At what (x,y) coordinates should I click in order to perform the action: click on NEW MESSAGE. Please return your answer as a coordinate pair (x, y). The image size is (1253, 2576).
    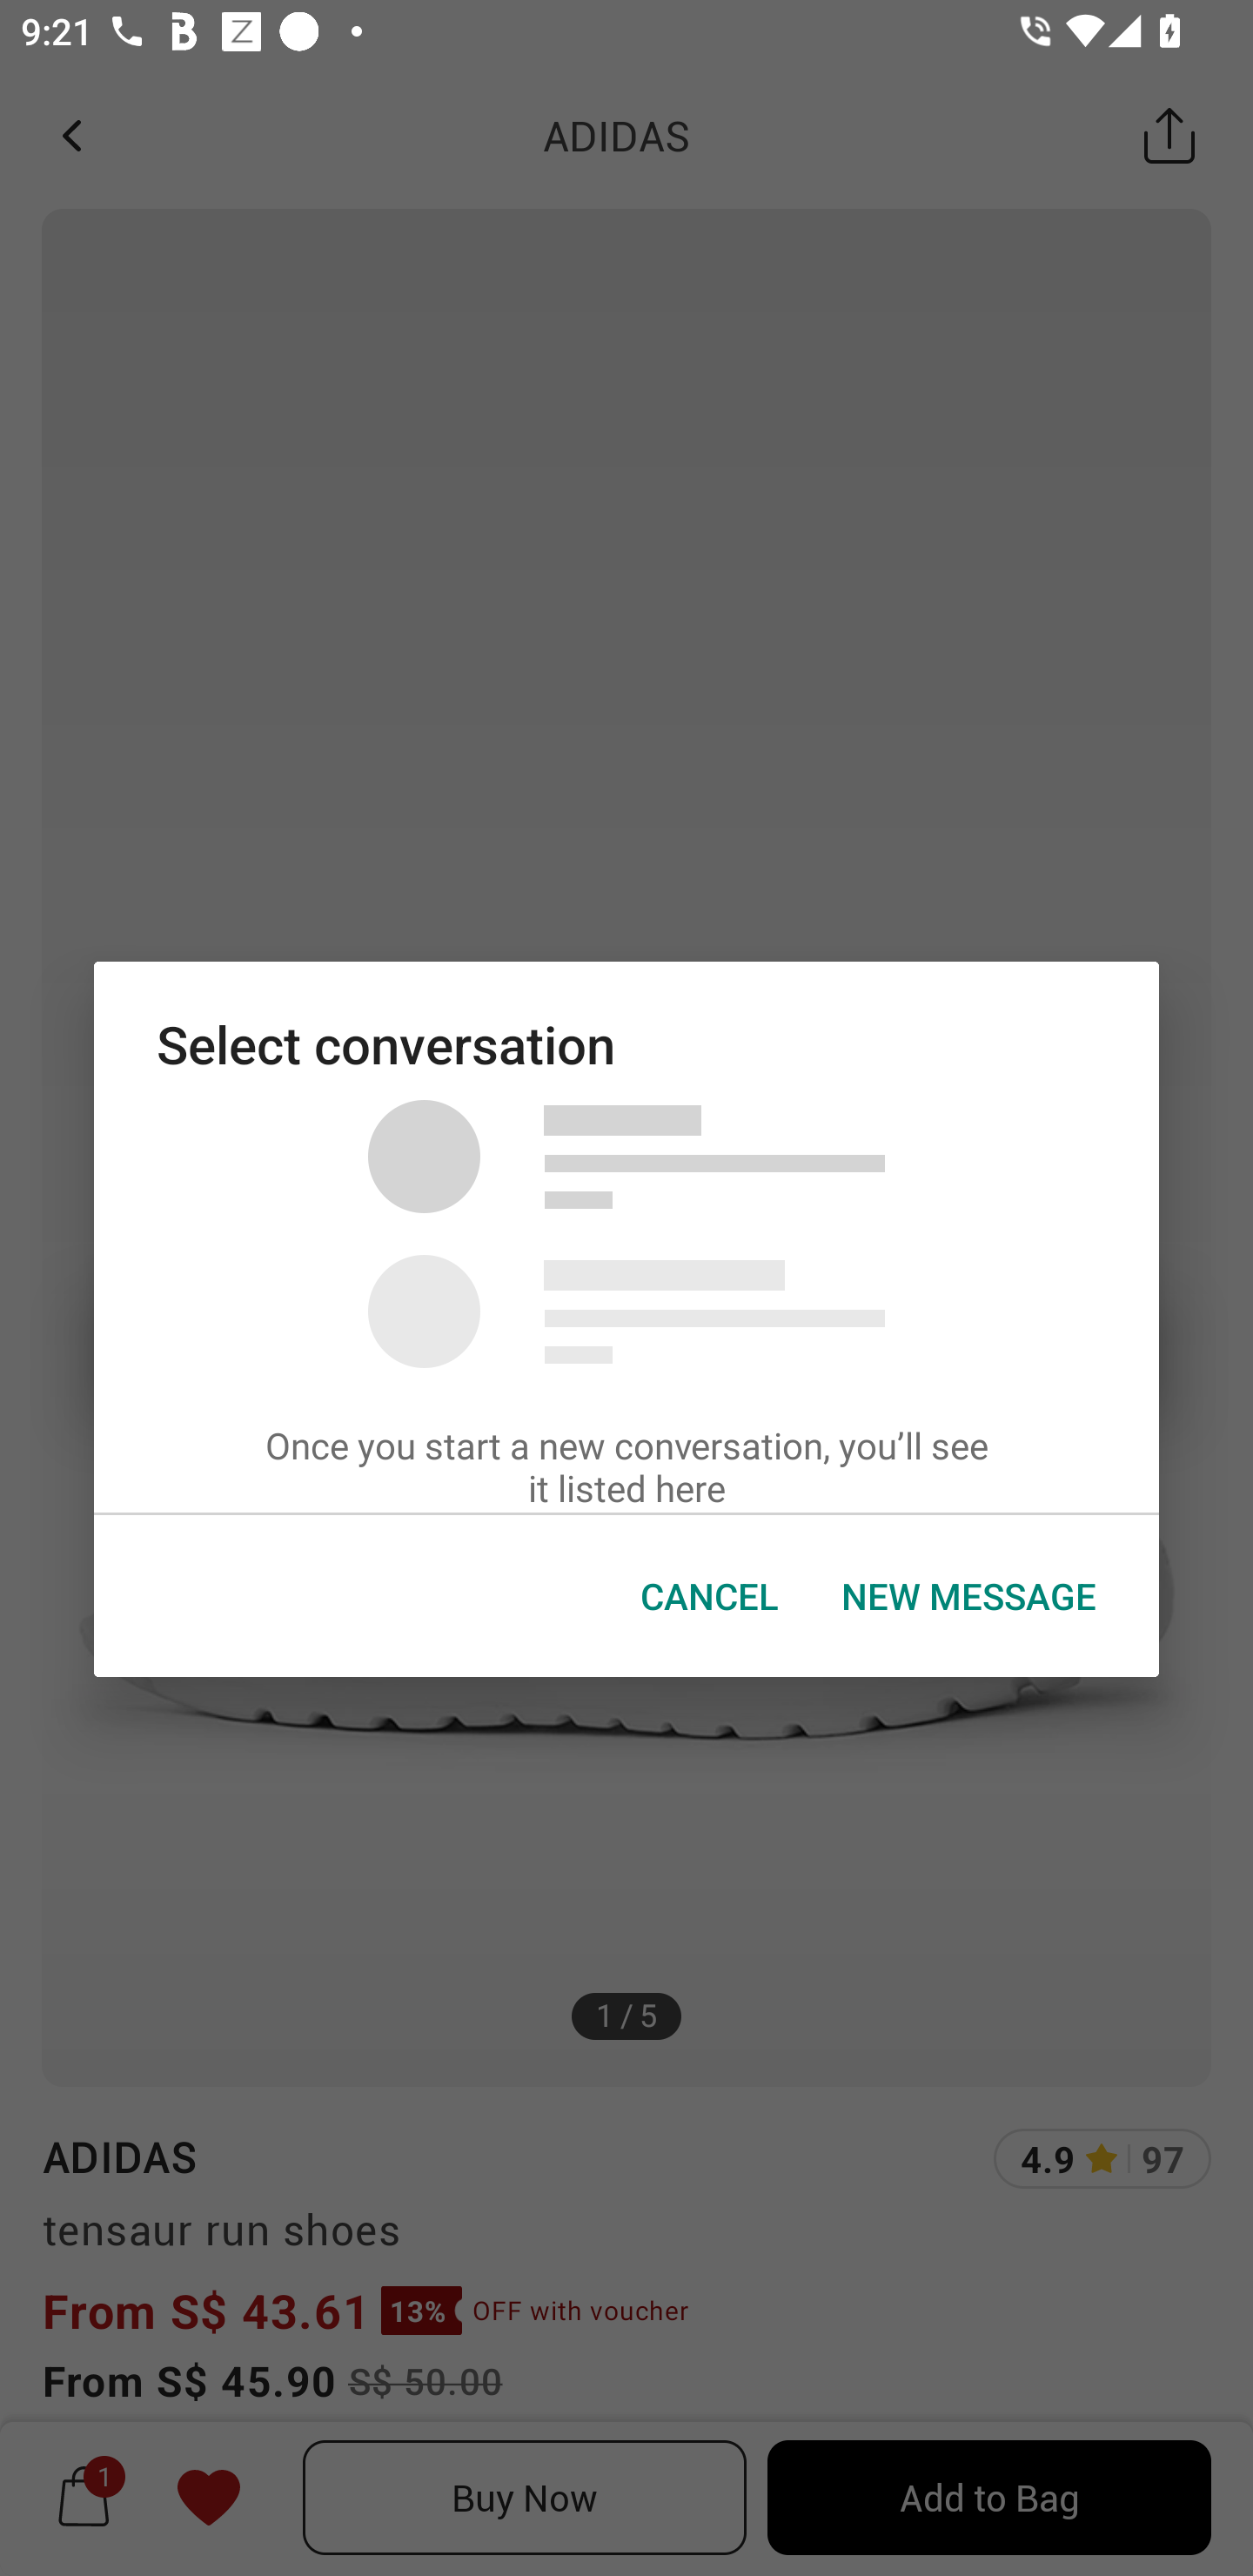
    Looking at the image, I should click on (969, 1596).